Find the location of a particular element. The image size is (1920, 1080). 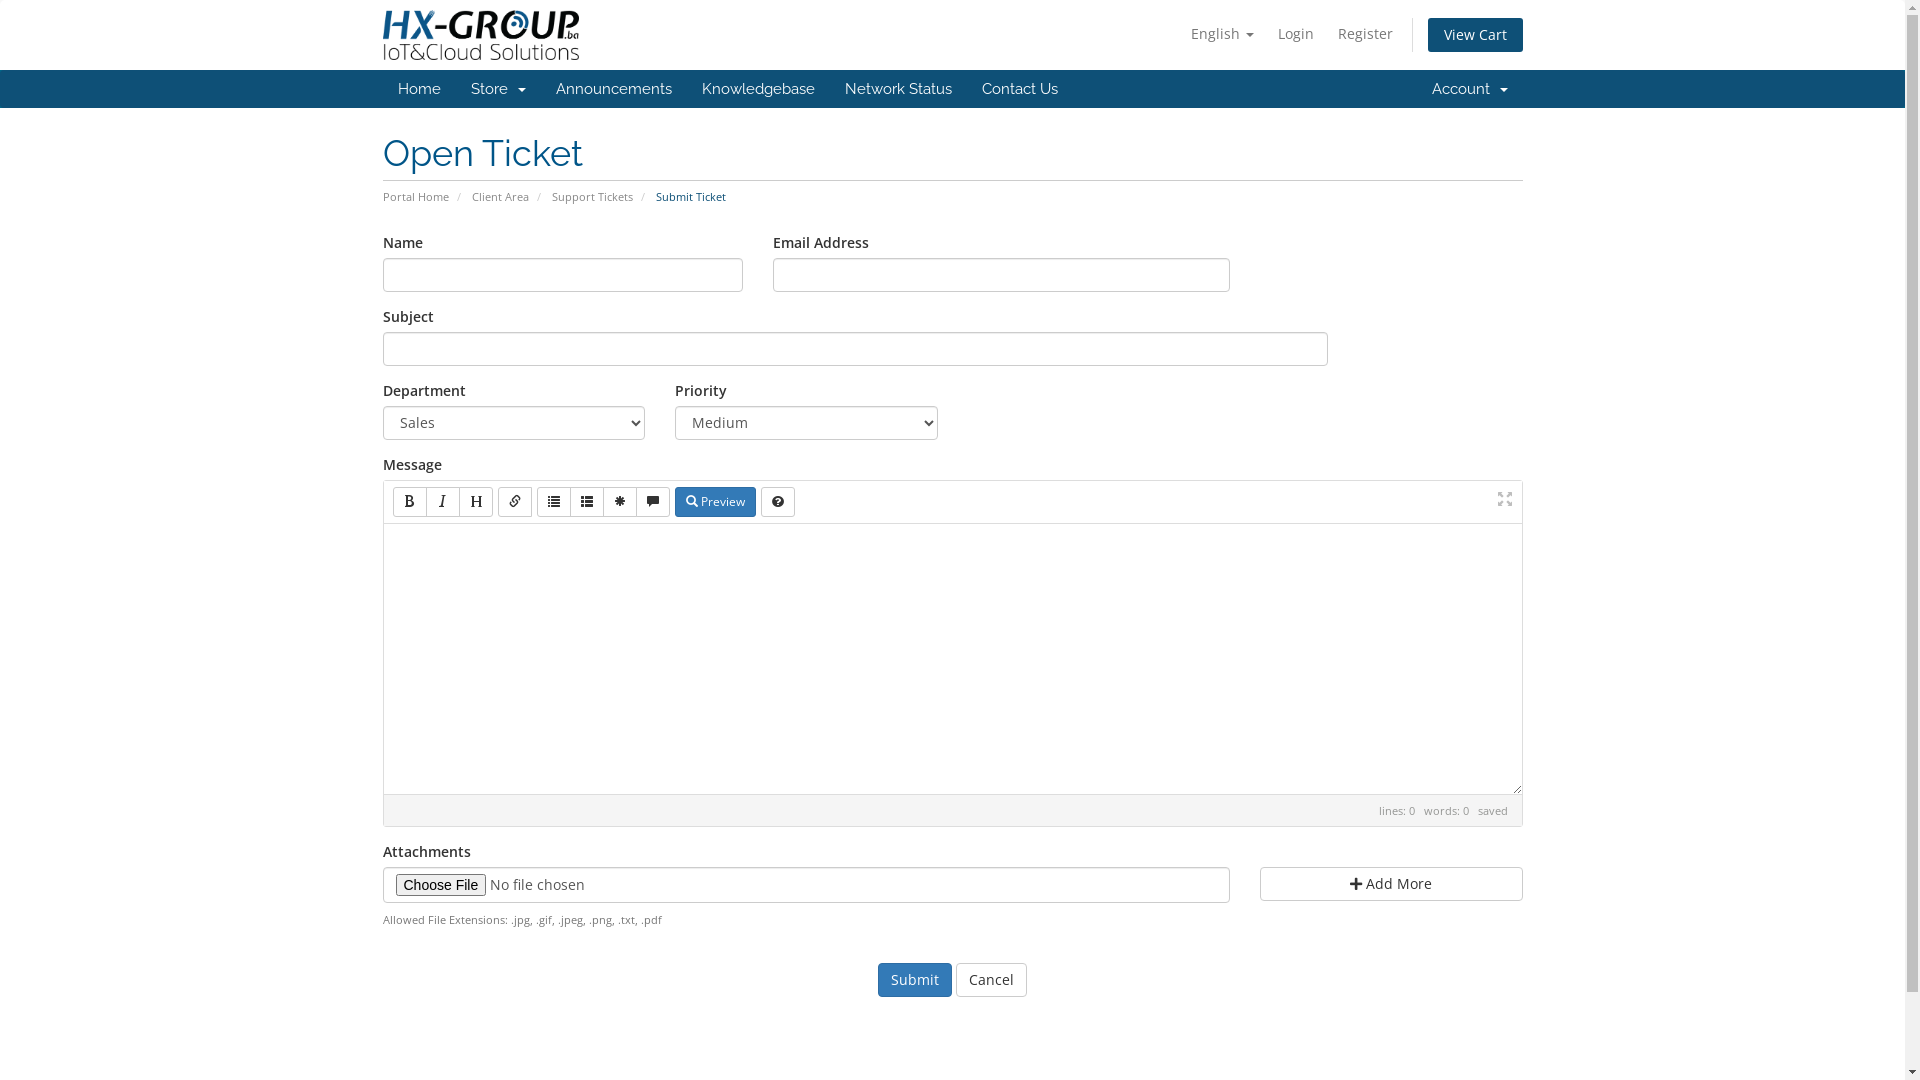

Register is located at coordinates (1366, 34).